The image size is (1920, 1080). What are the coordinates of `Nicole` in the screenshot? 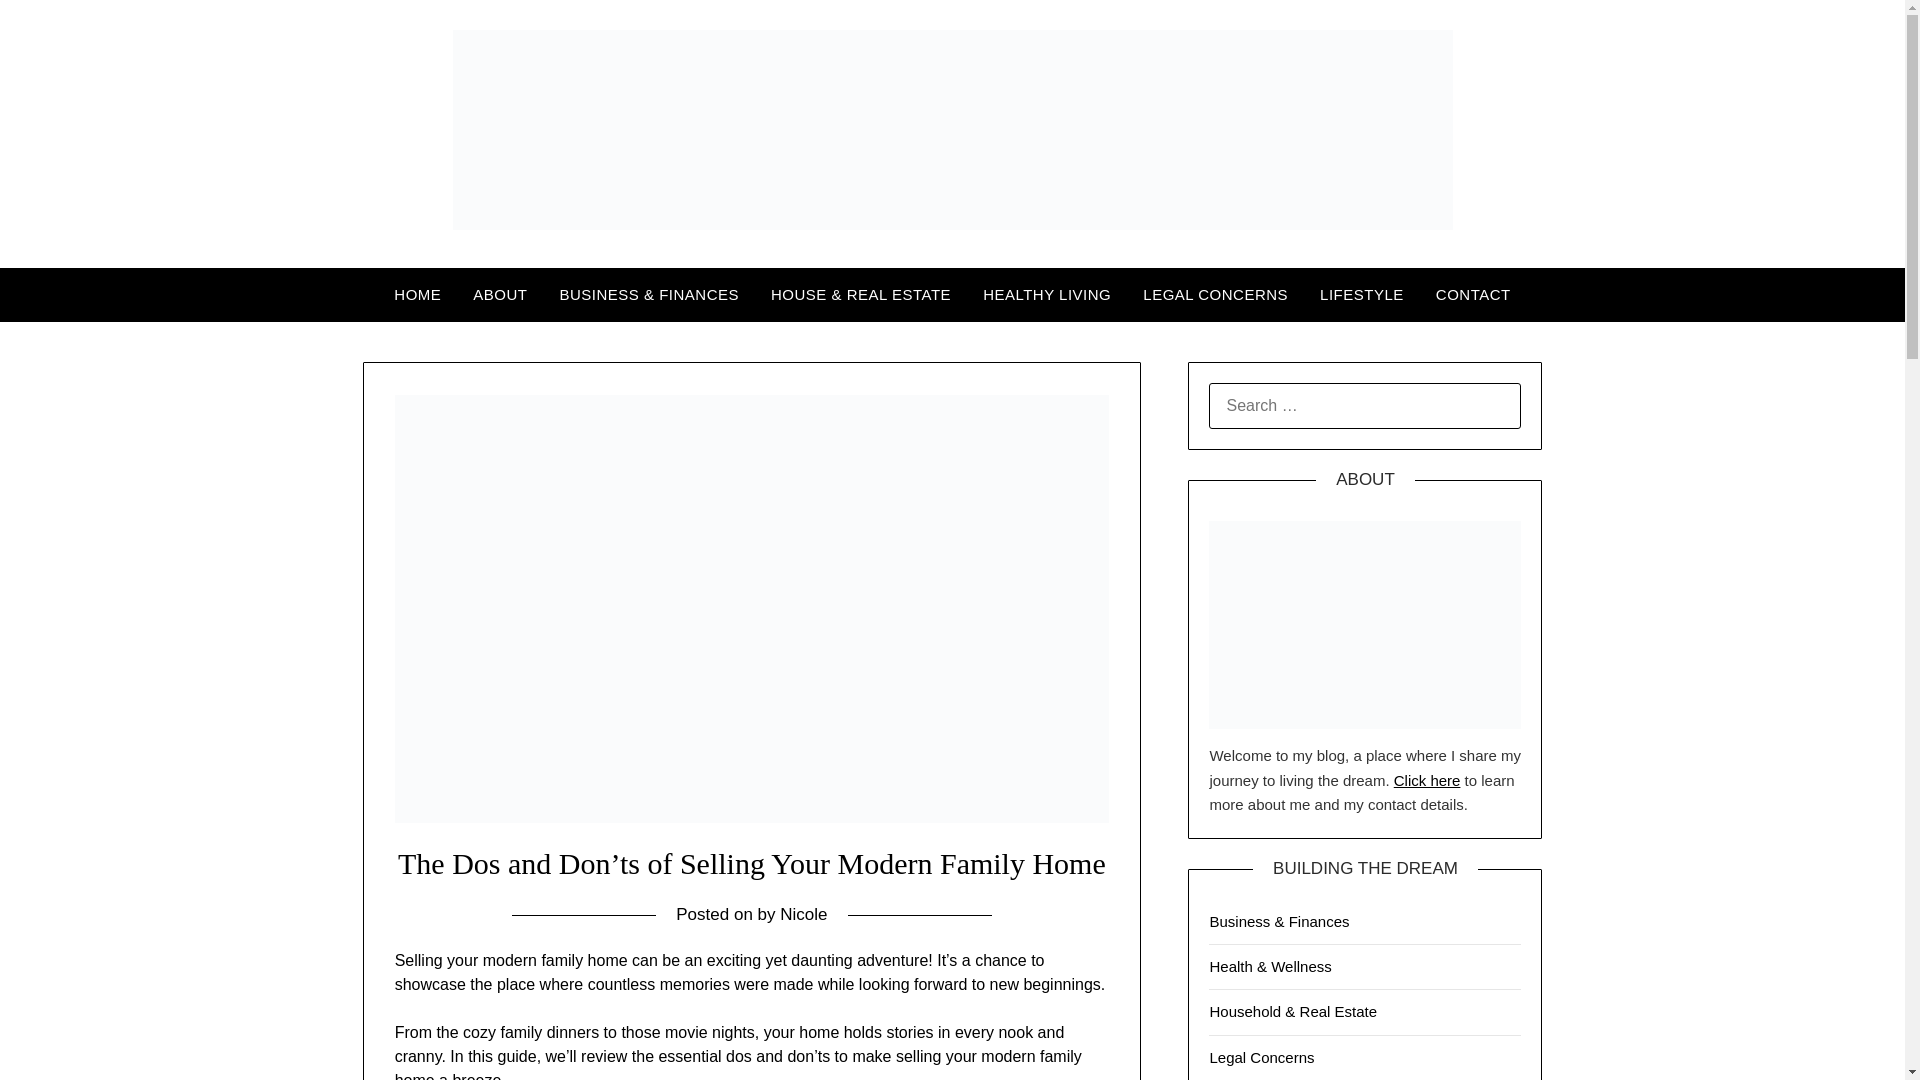 It's located at (803, 914).